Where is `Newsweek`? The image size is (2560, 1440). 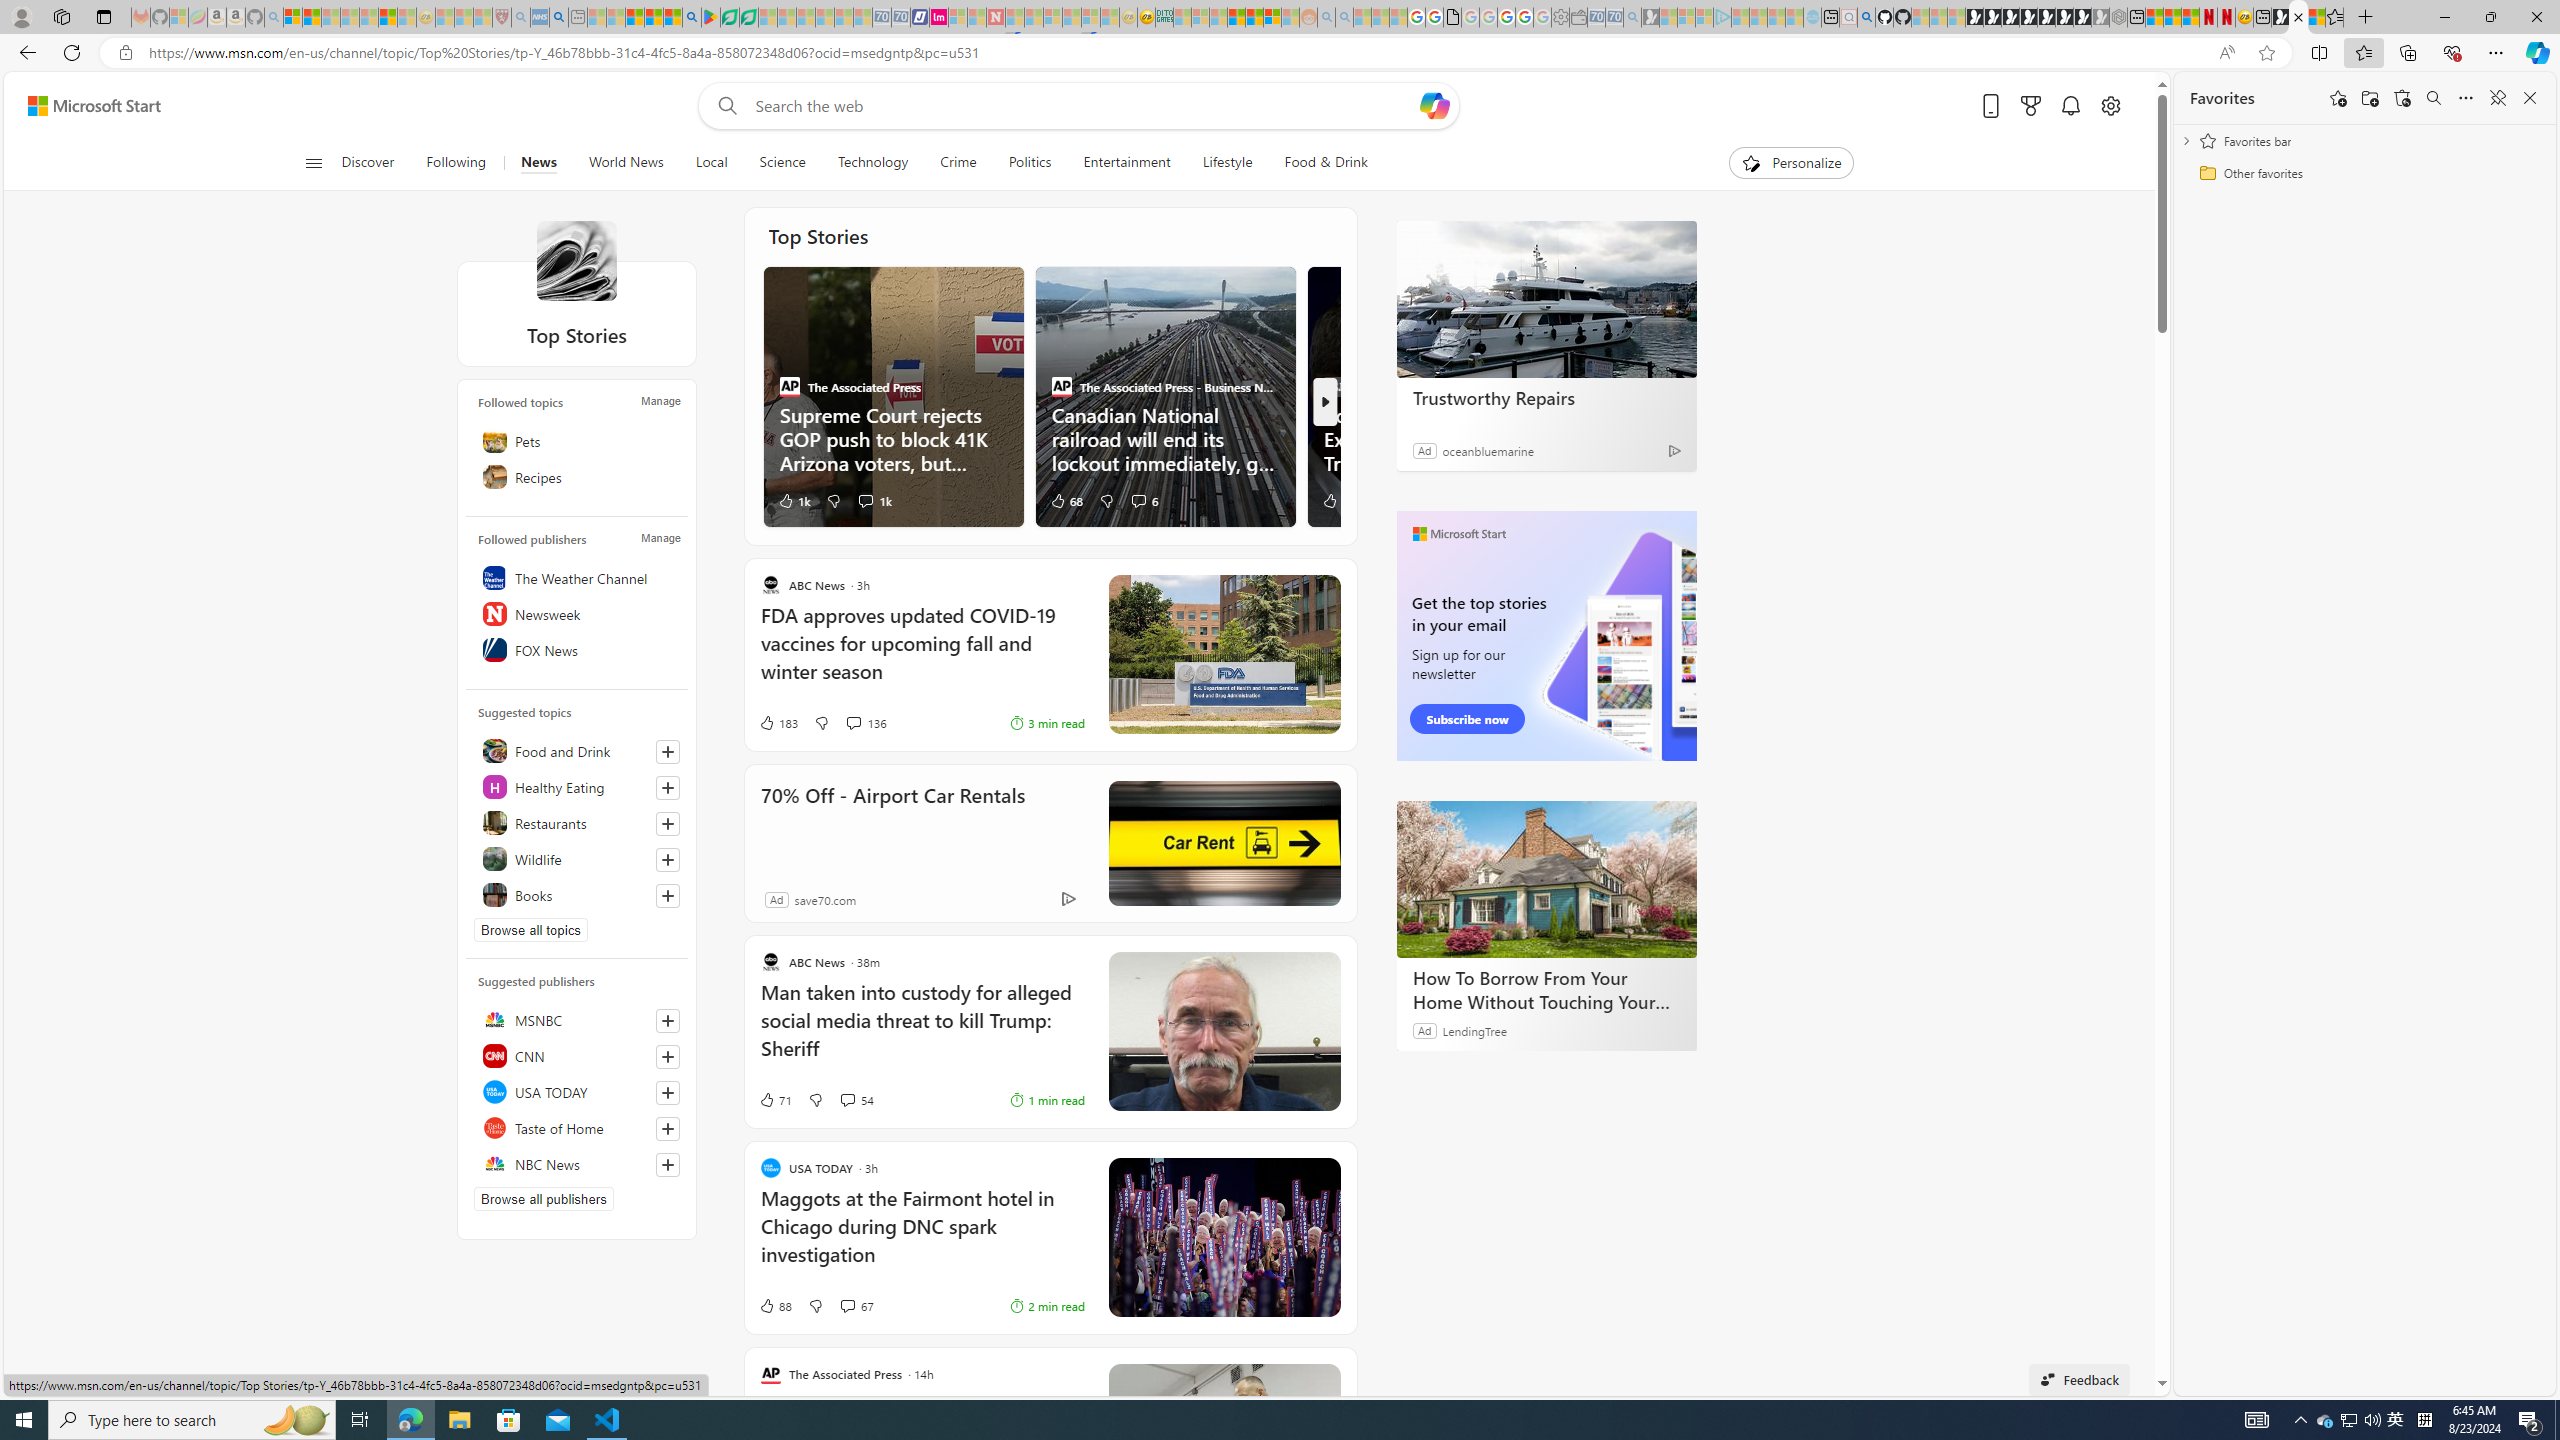
Newsweek is located at coordinates (576, 614).